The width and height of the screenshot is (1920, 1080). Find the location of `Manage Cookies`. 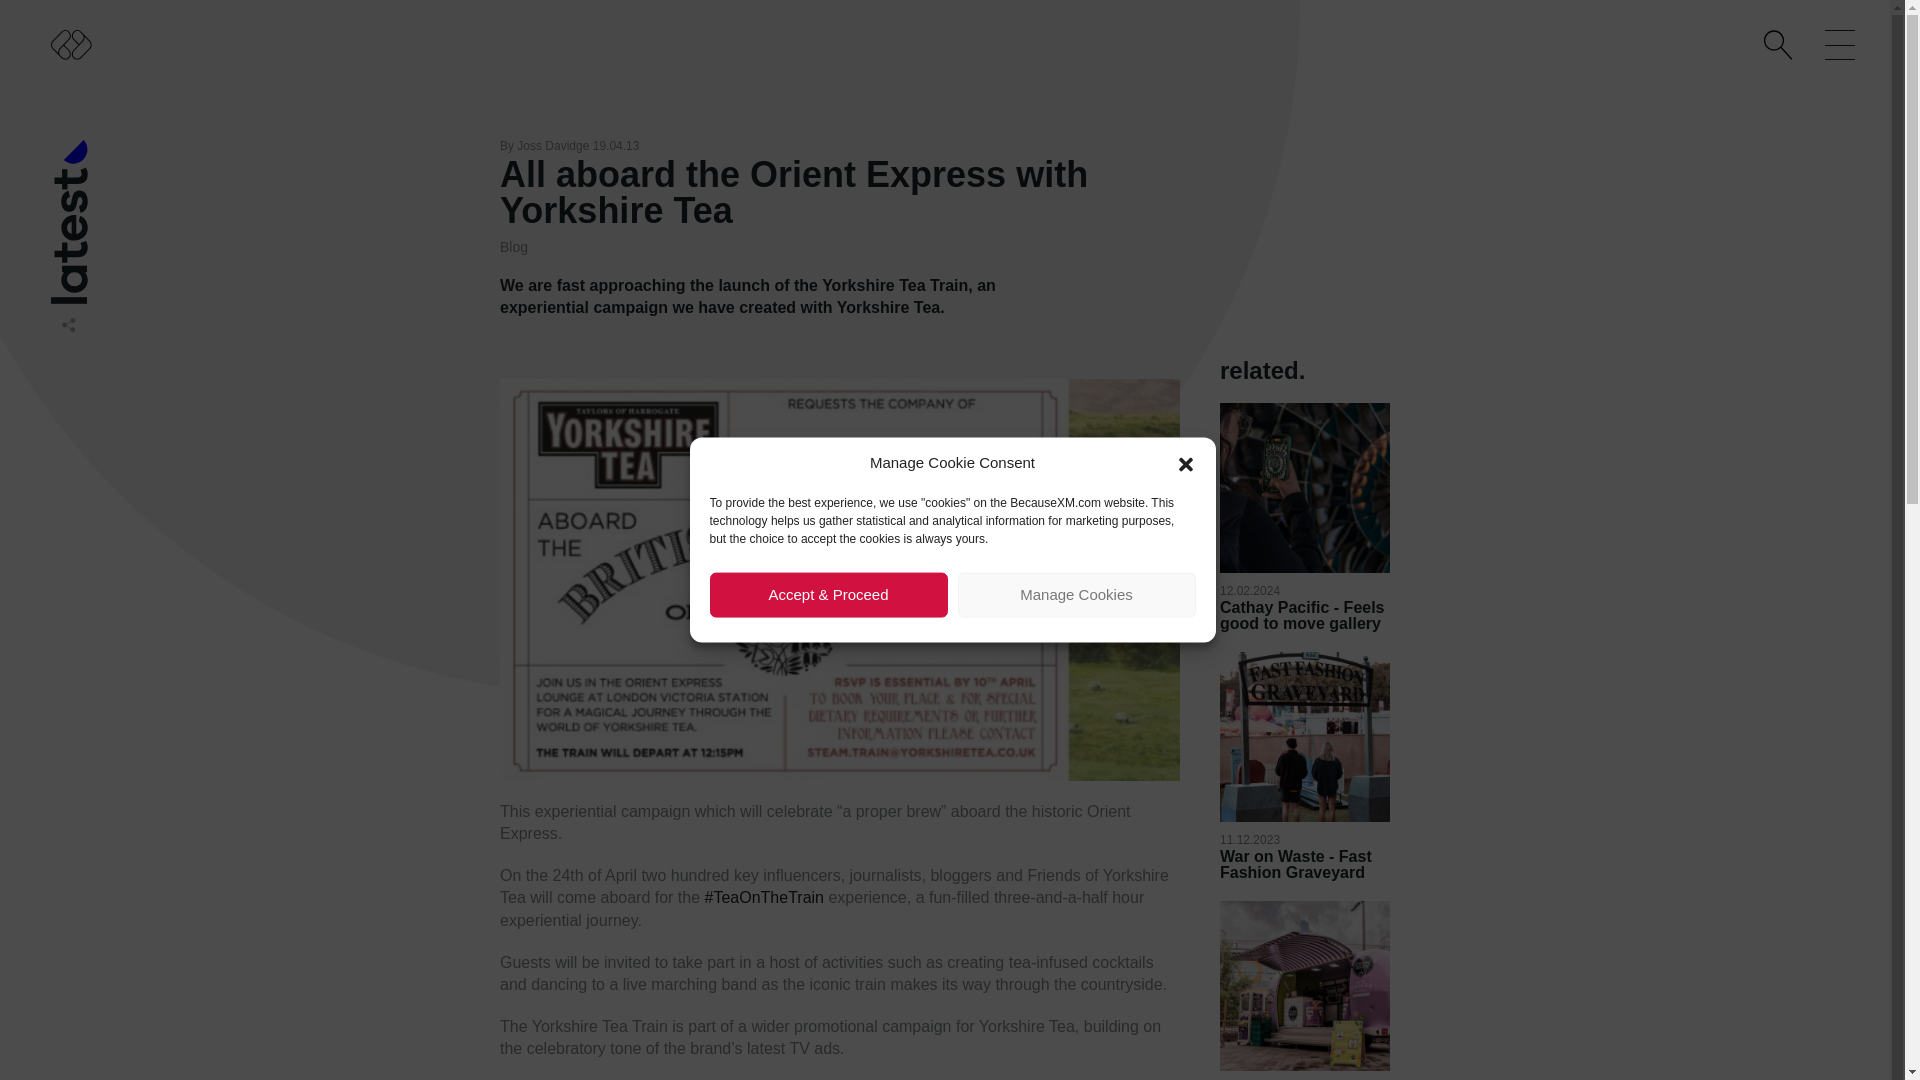

Manage Cookies is located at coordinates (1077, 594).